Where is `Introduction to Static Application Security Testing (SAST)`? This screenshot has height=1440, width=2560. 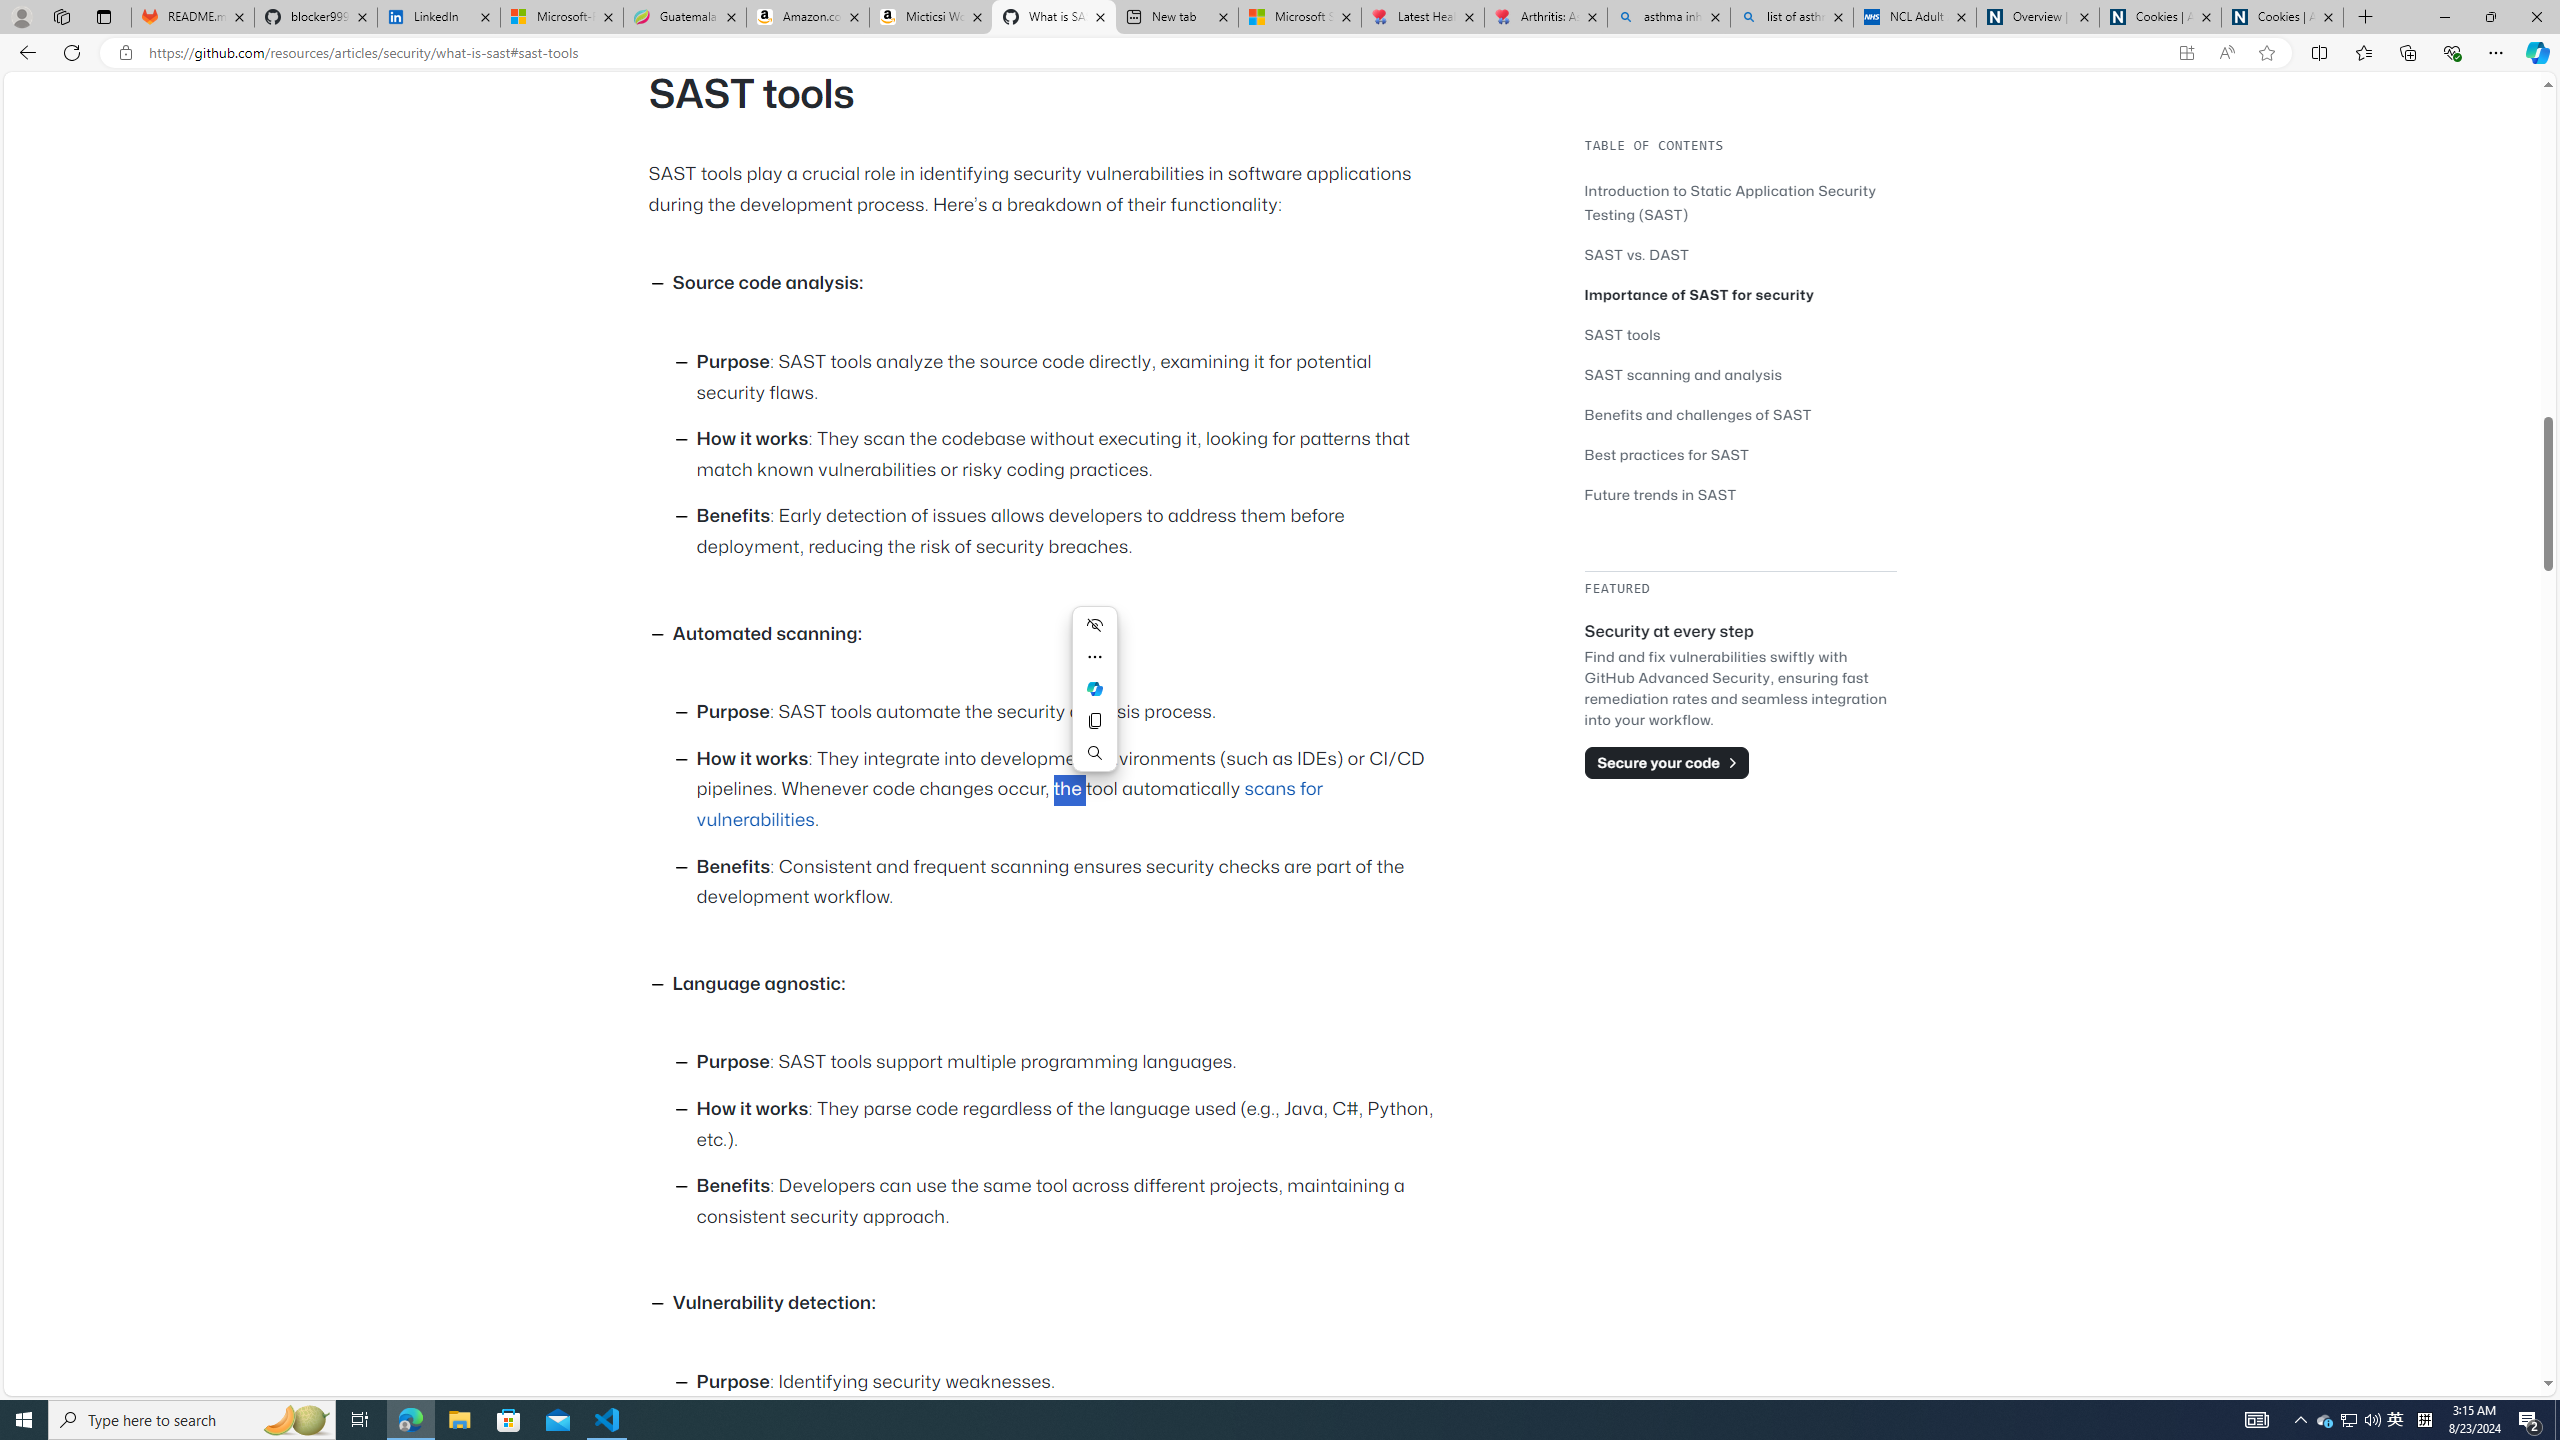
Introduction to Static Application Security Testing (SAST) is located at coordinates (1740, 202).